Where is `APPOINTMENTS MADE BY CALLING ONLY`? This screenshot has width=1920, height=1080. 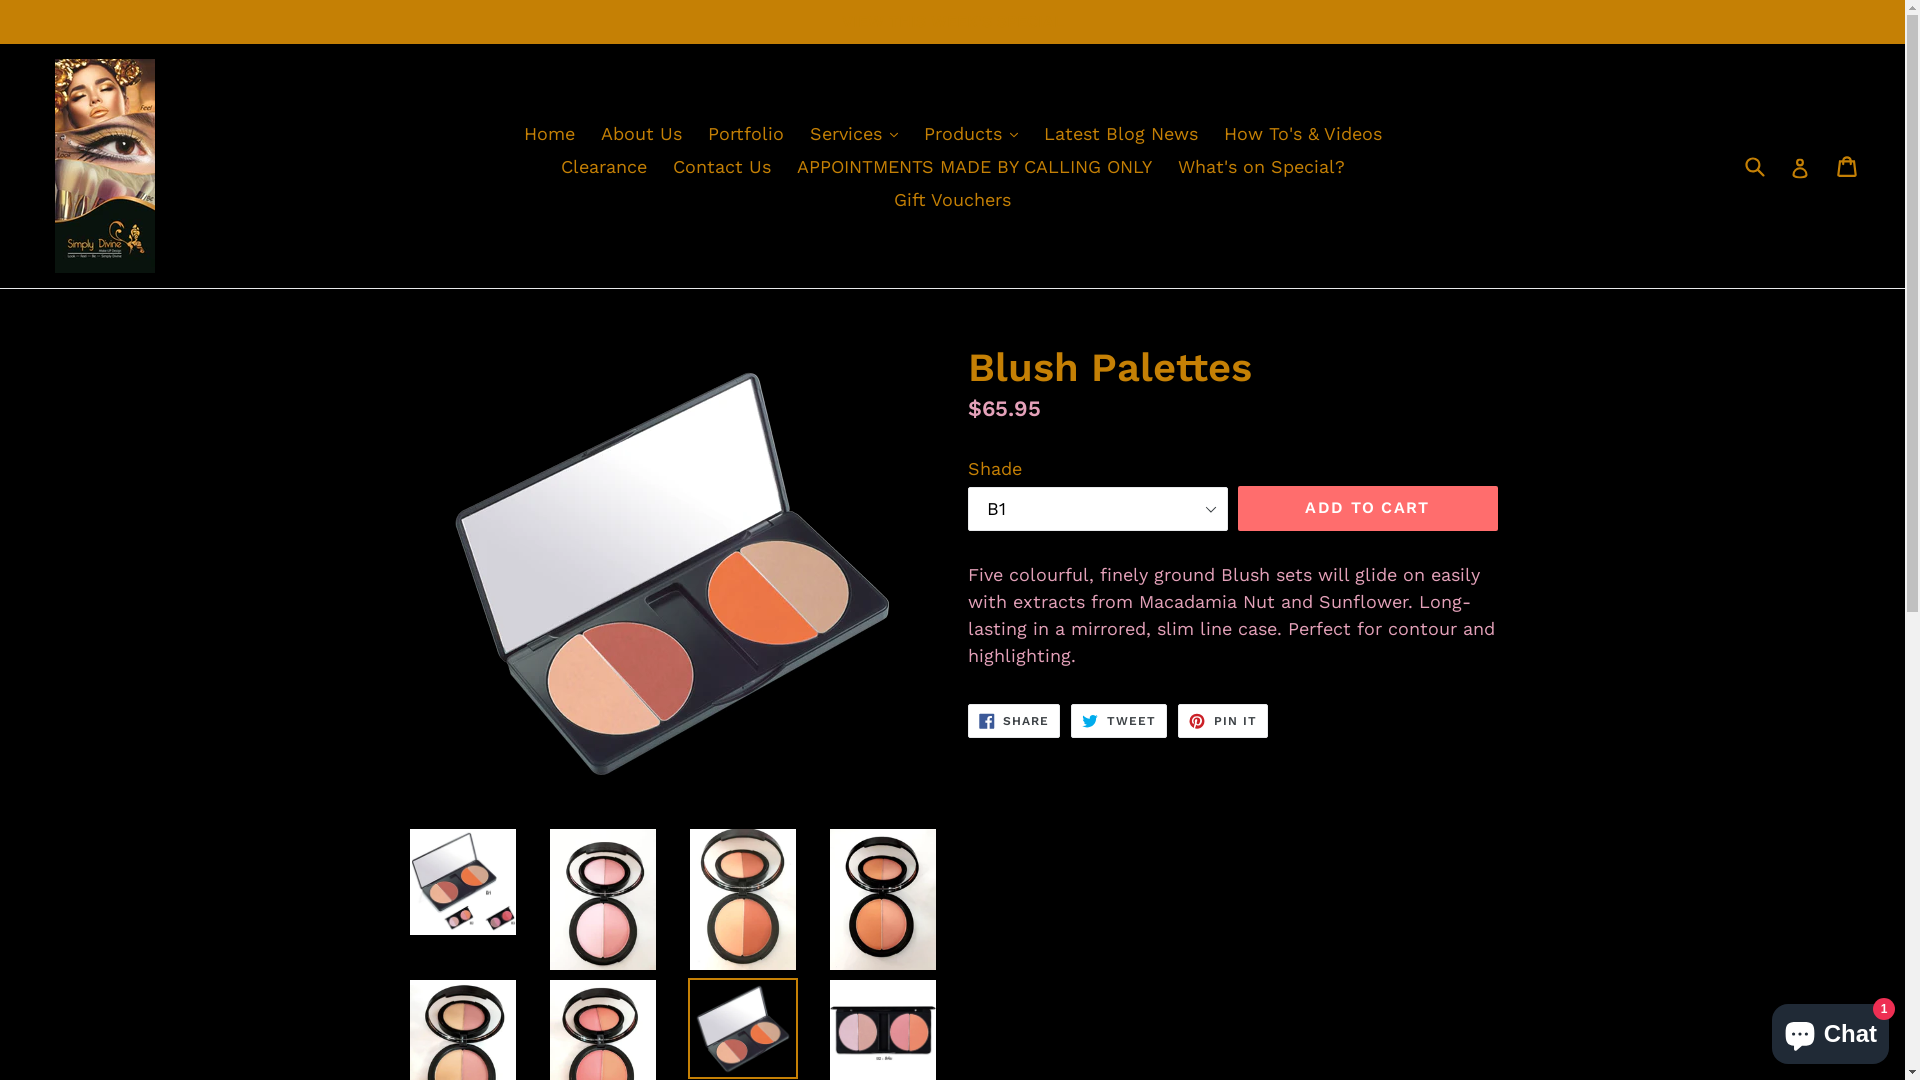
APPOINTMENTS MADE BY CALLING ONLY is located at coordinates (974, 166).